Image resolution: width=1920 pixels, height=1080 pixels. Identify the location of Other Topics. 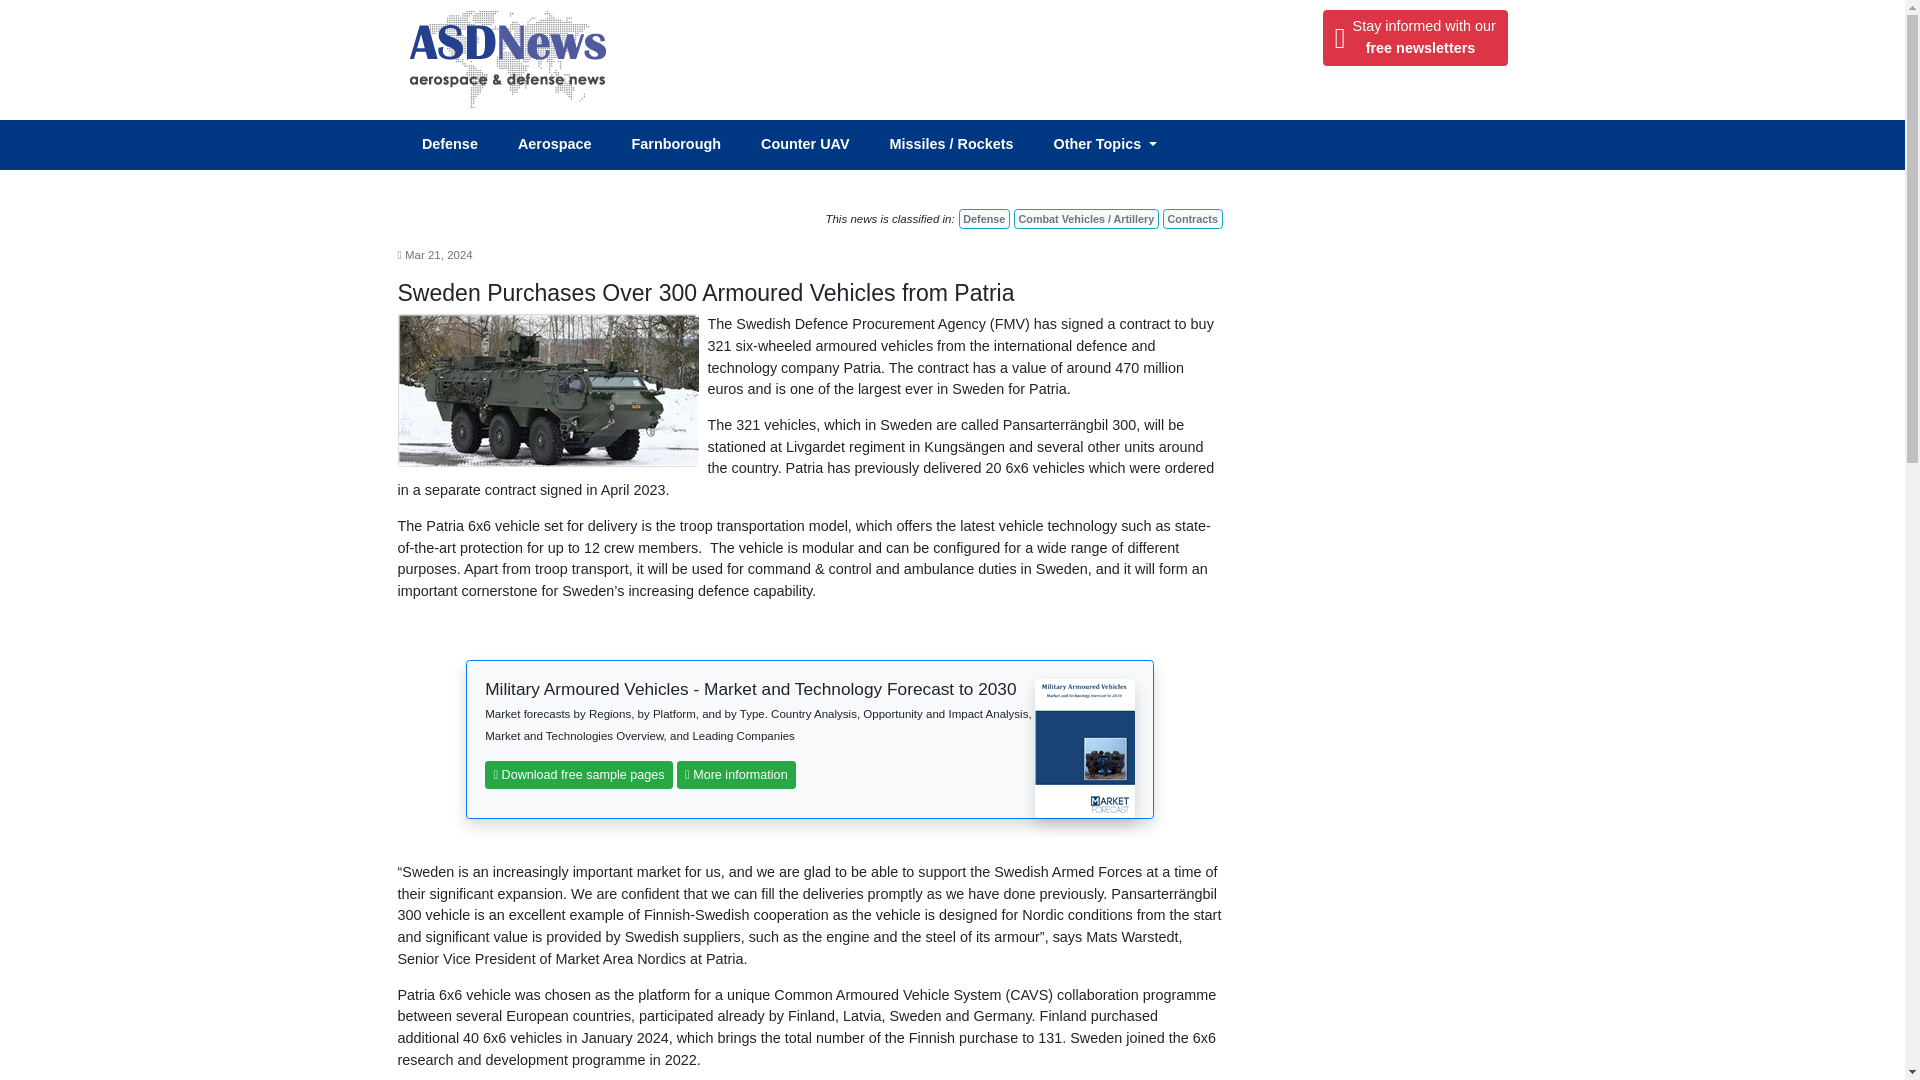
(1114, 145).